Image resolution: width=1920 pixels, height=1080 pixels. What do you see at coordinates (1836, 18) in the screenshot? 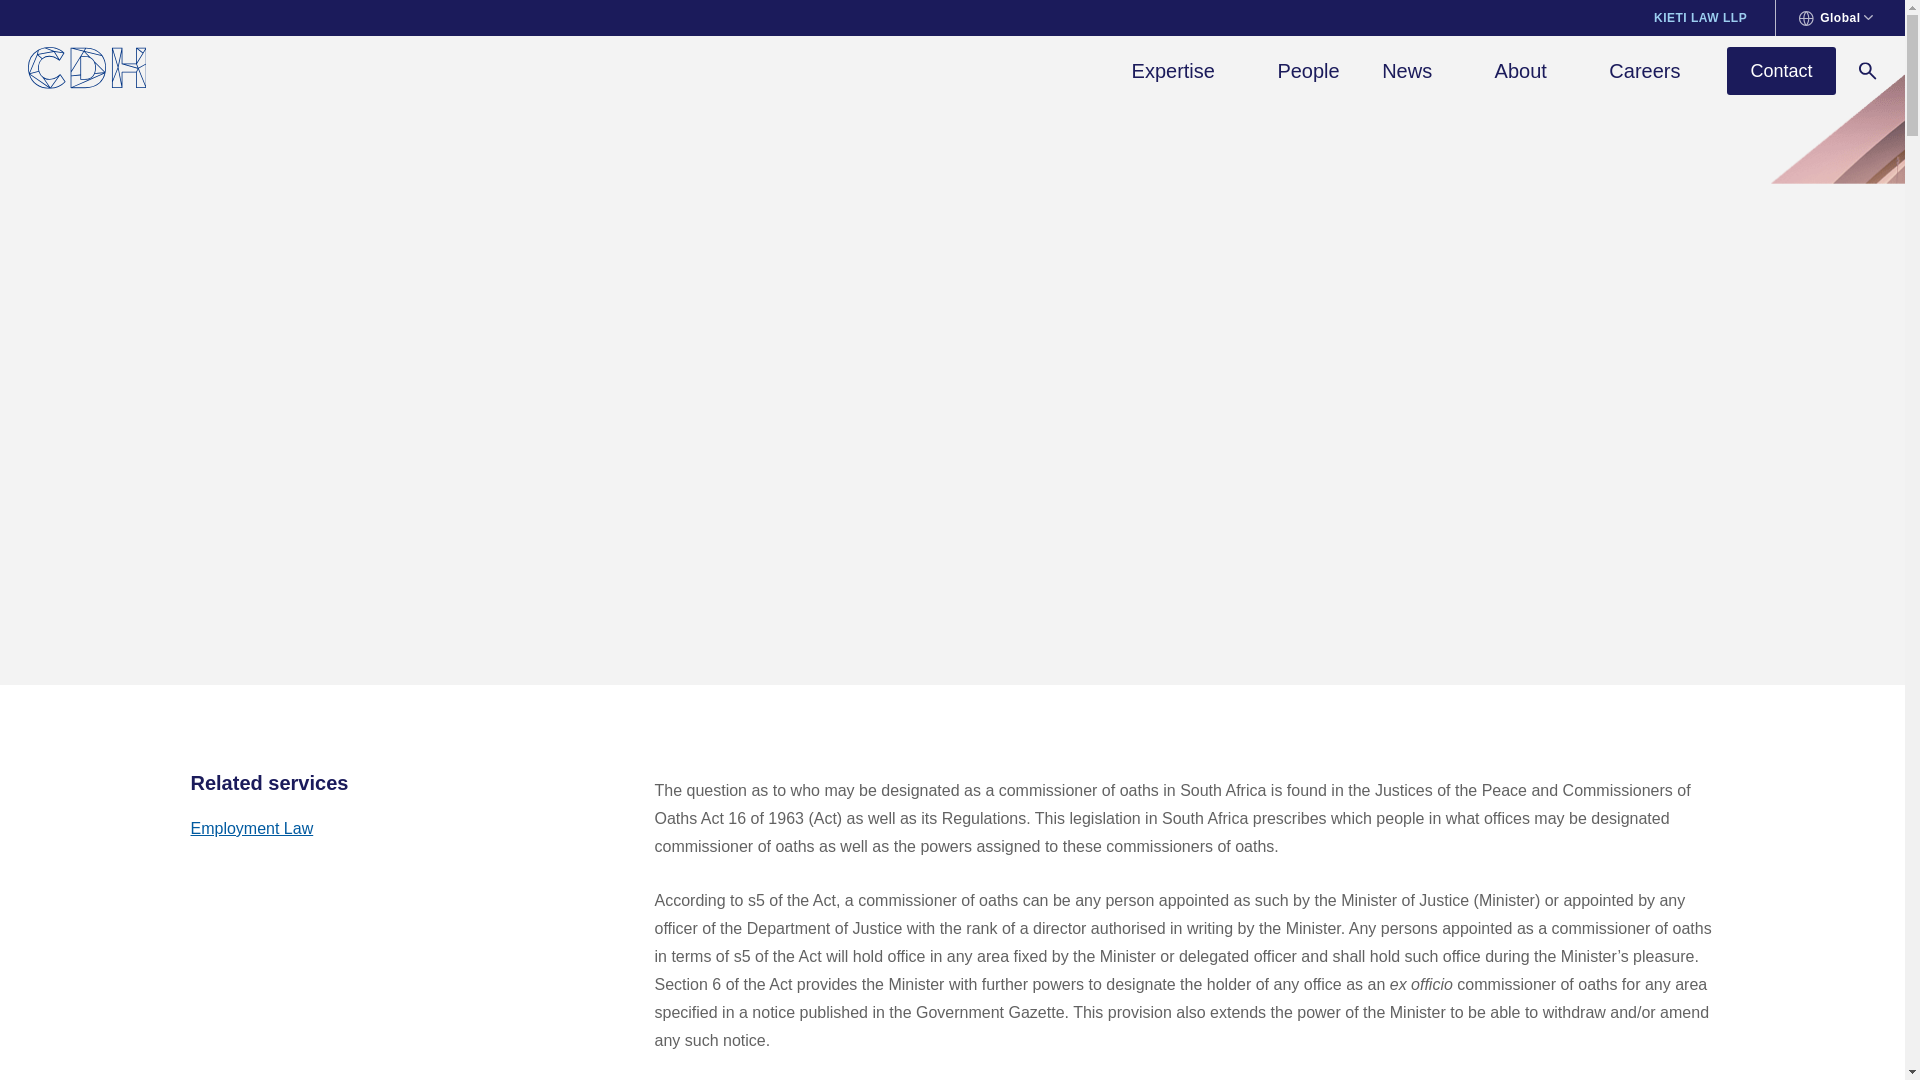
I see `Global` at bounding box center [1836, 18].